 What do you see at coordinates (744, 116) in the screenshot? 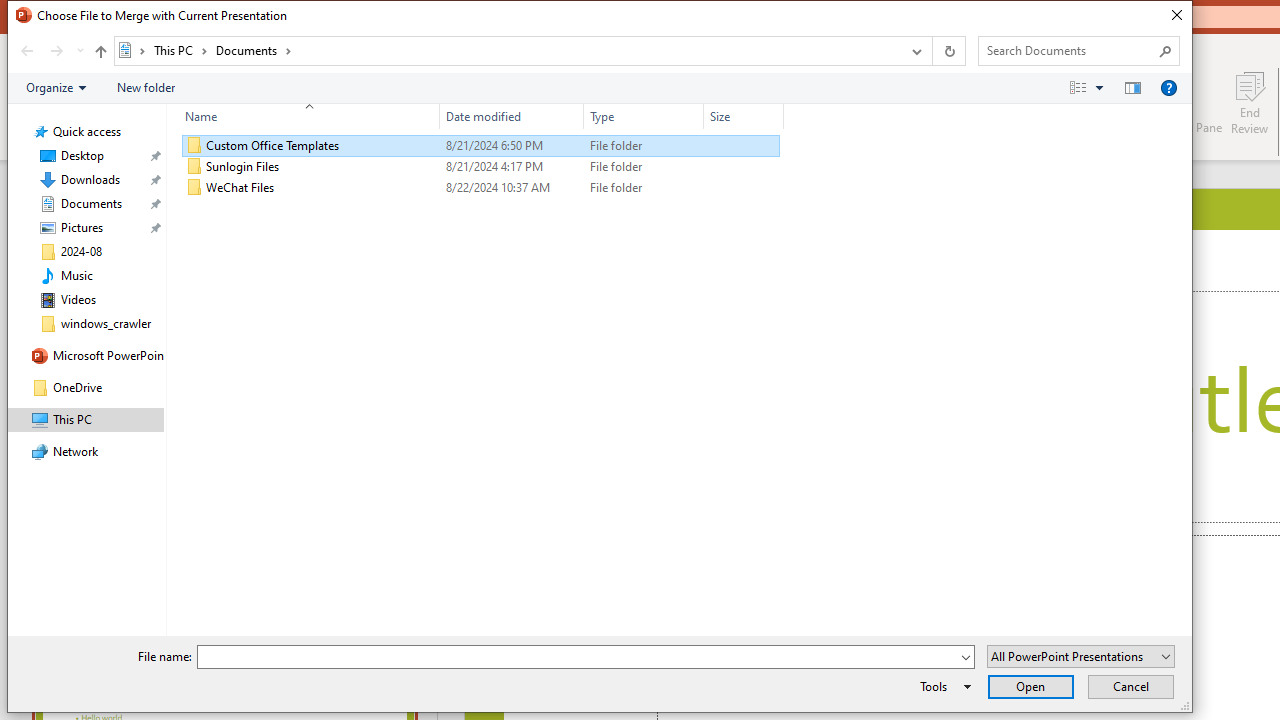
I see `Size` at bounding box center [744, 116].